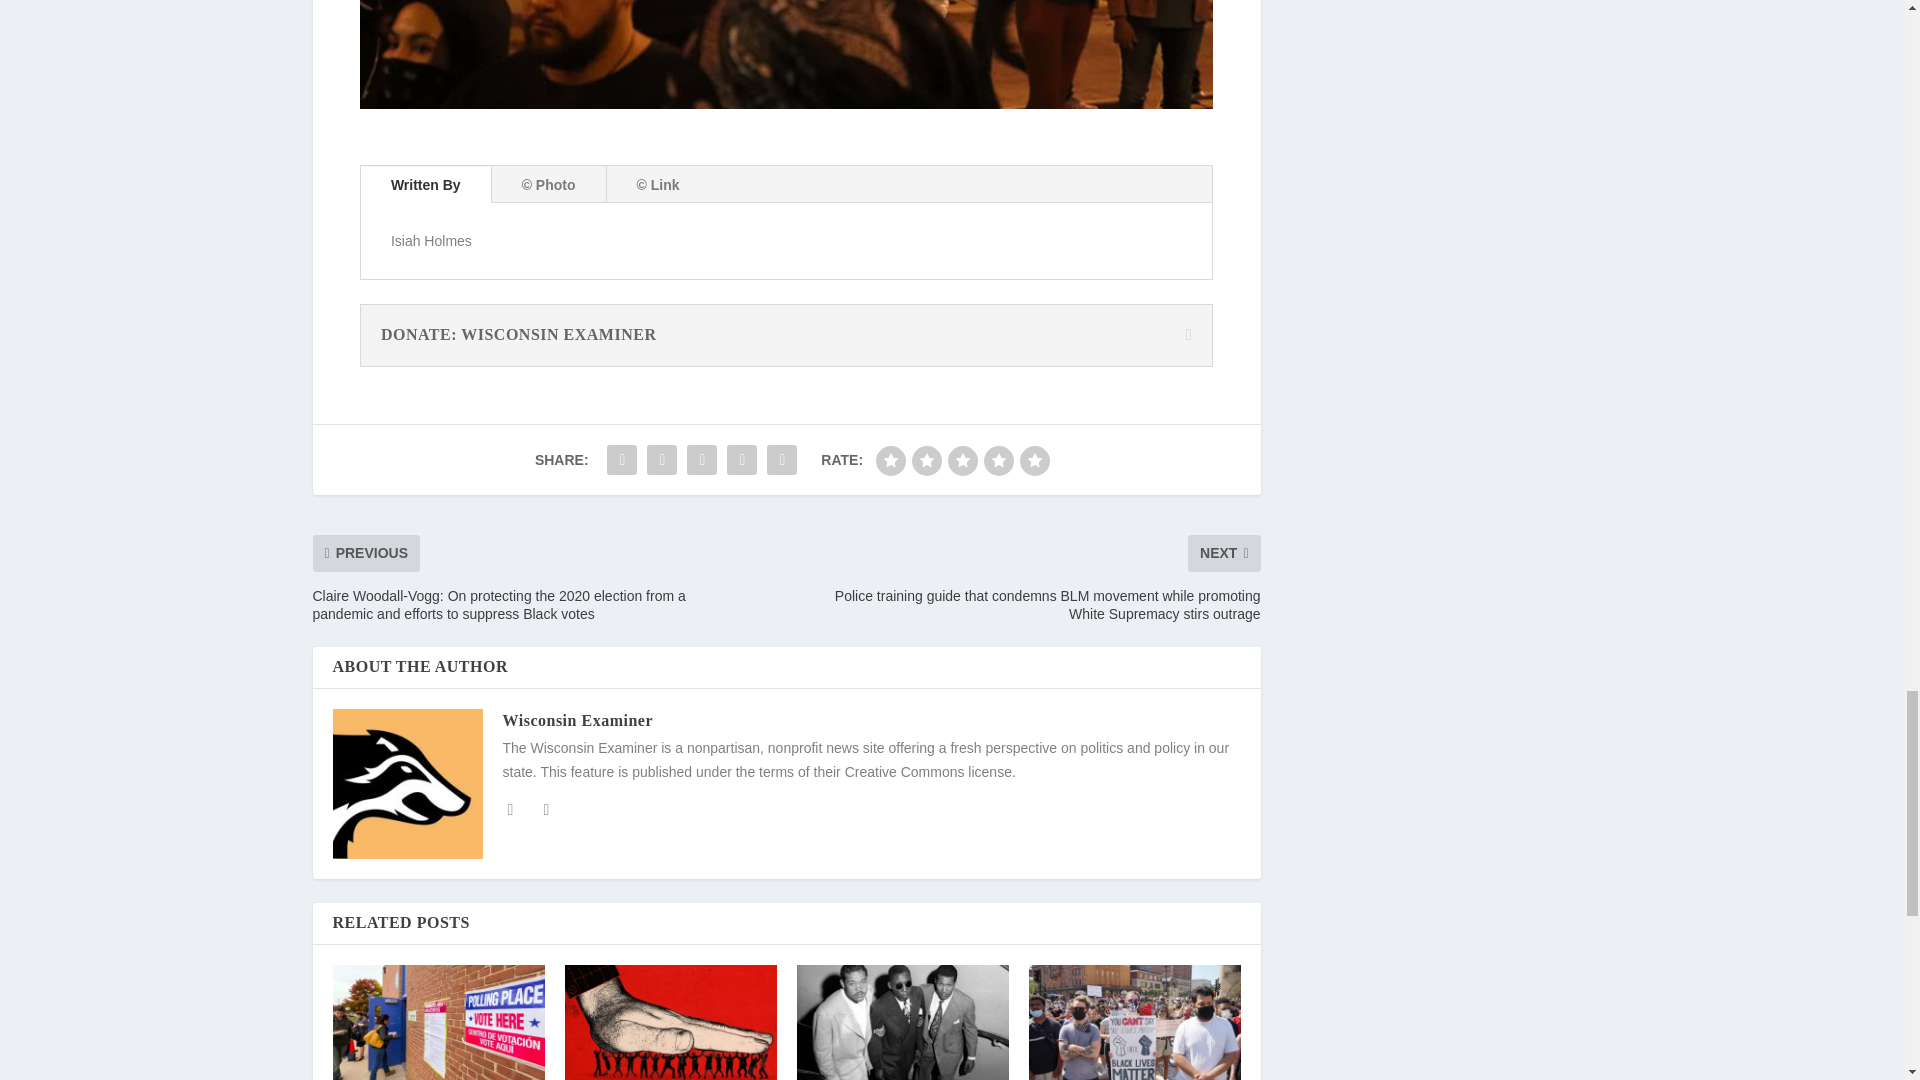 The width and height of the screenshot is (1920, 1080). What do you see at coordinates (890, 461) in the screenshot?
I see `bad` at bounding box center [890, 461].